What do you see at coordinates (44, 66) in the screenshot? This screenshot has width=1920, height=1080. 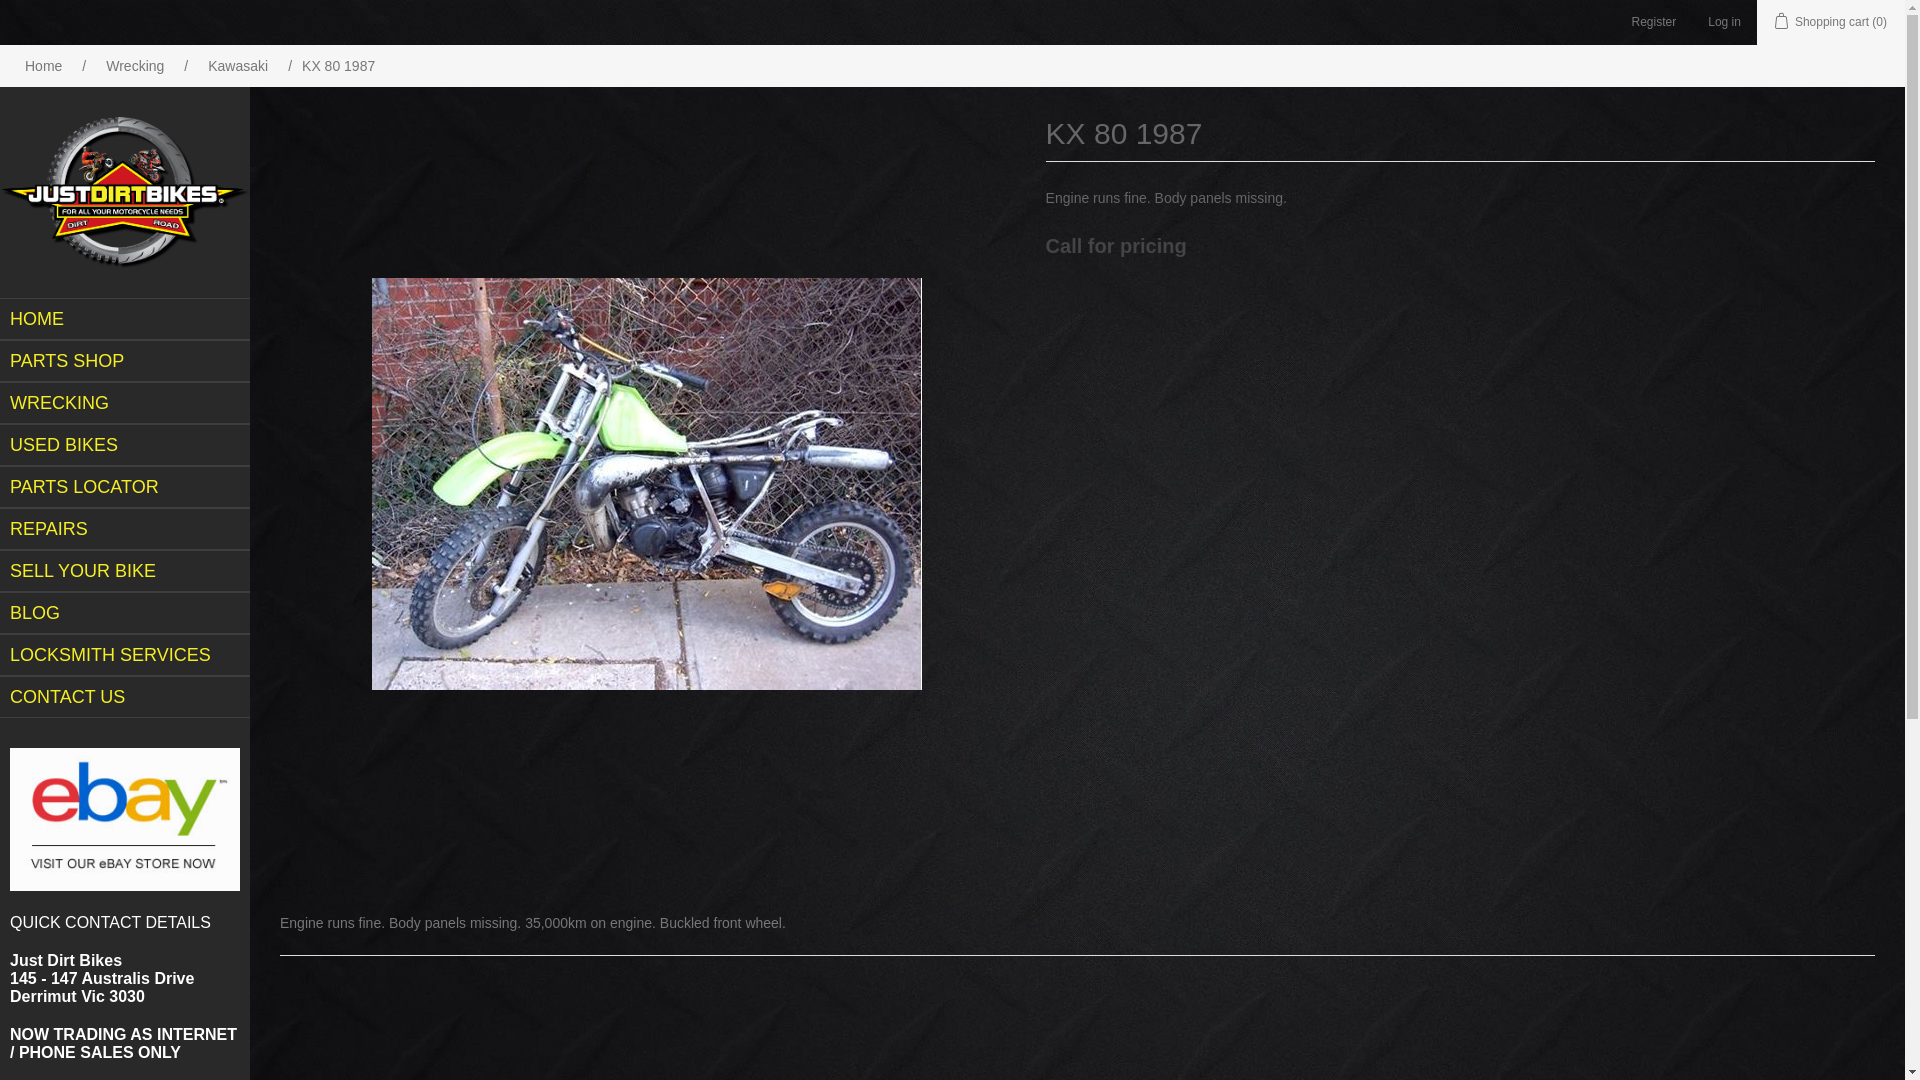 I see `Home` at bounding box center [44, 66].